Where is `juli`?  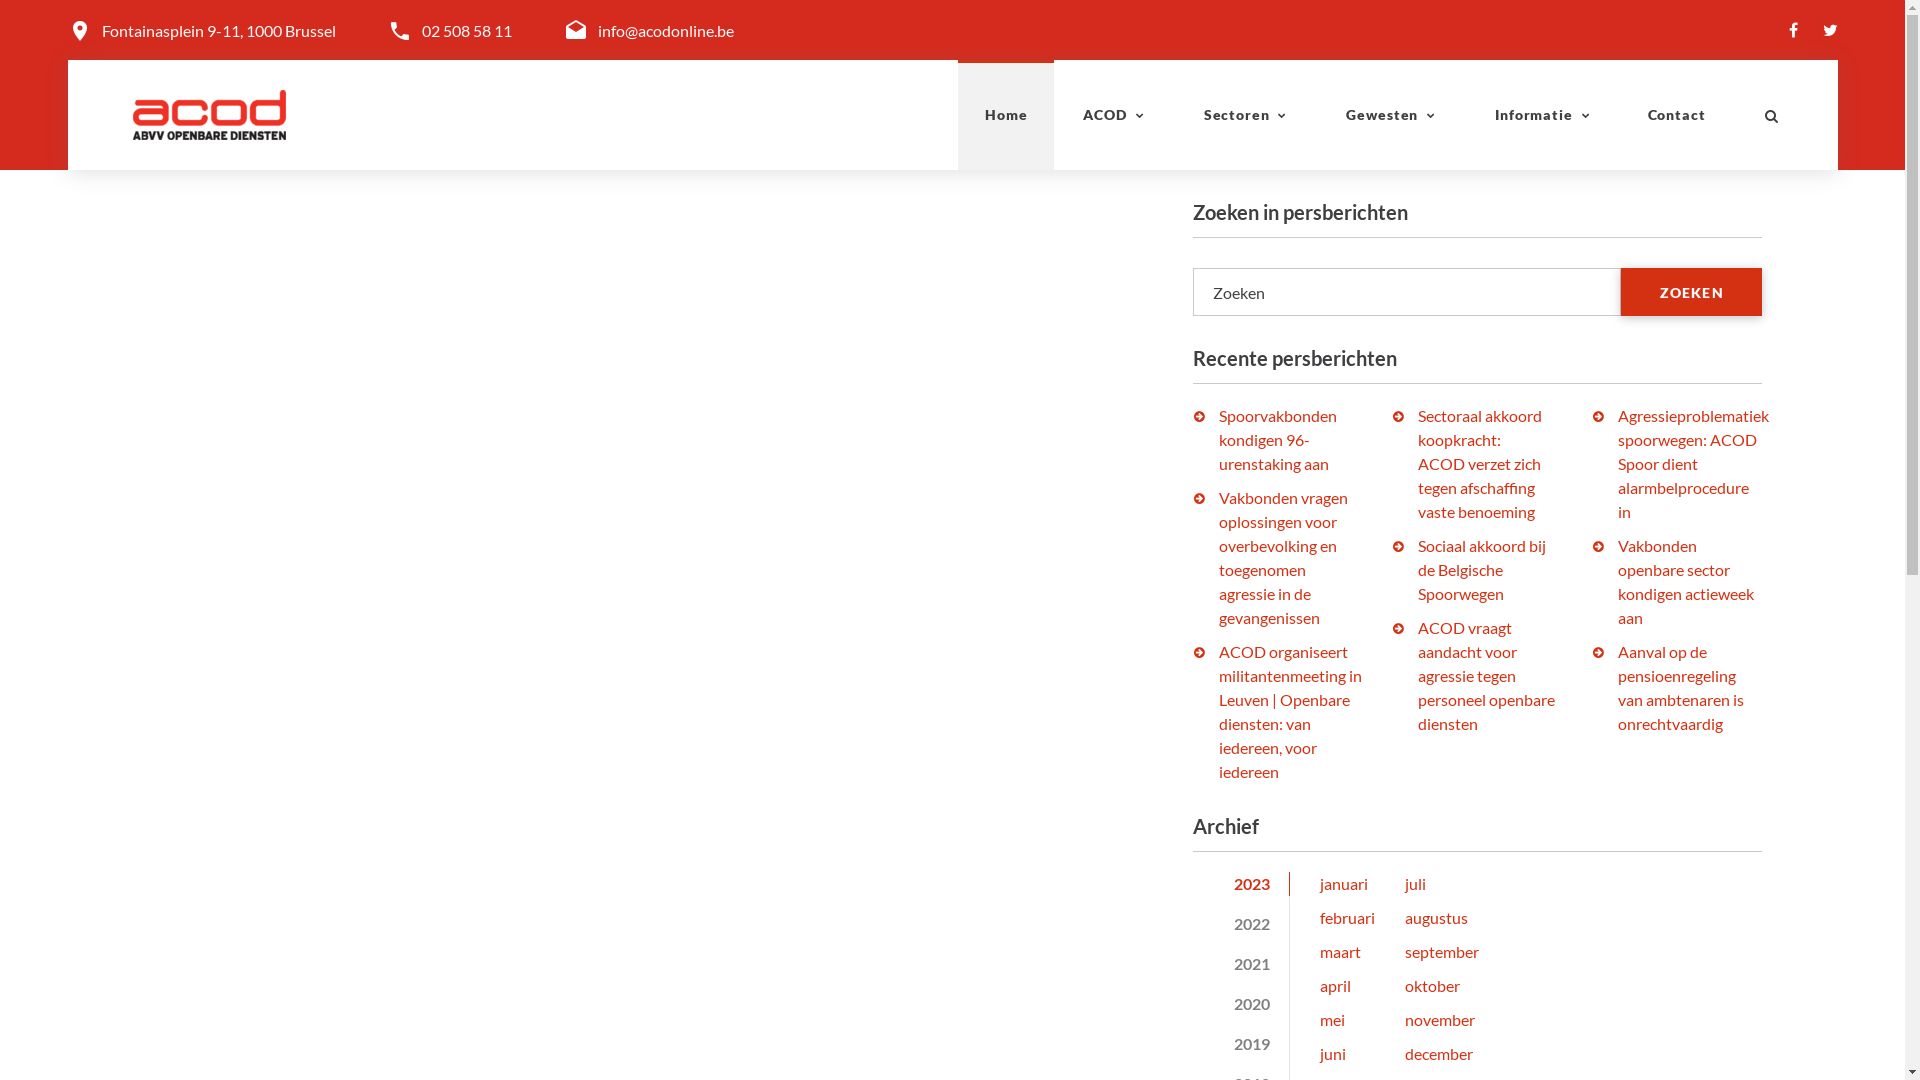 juli is located at coordinates (1416, 884).